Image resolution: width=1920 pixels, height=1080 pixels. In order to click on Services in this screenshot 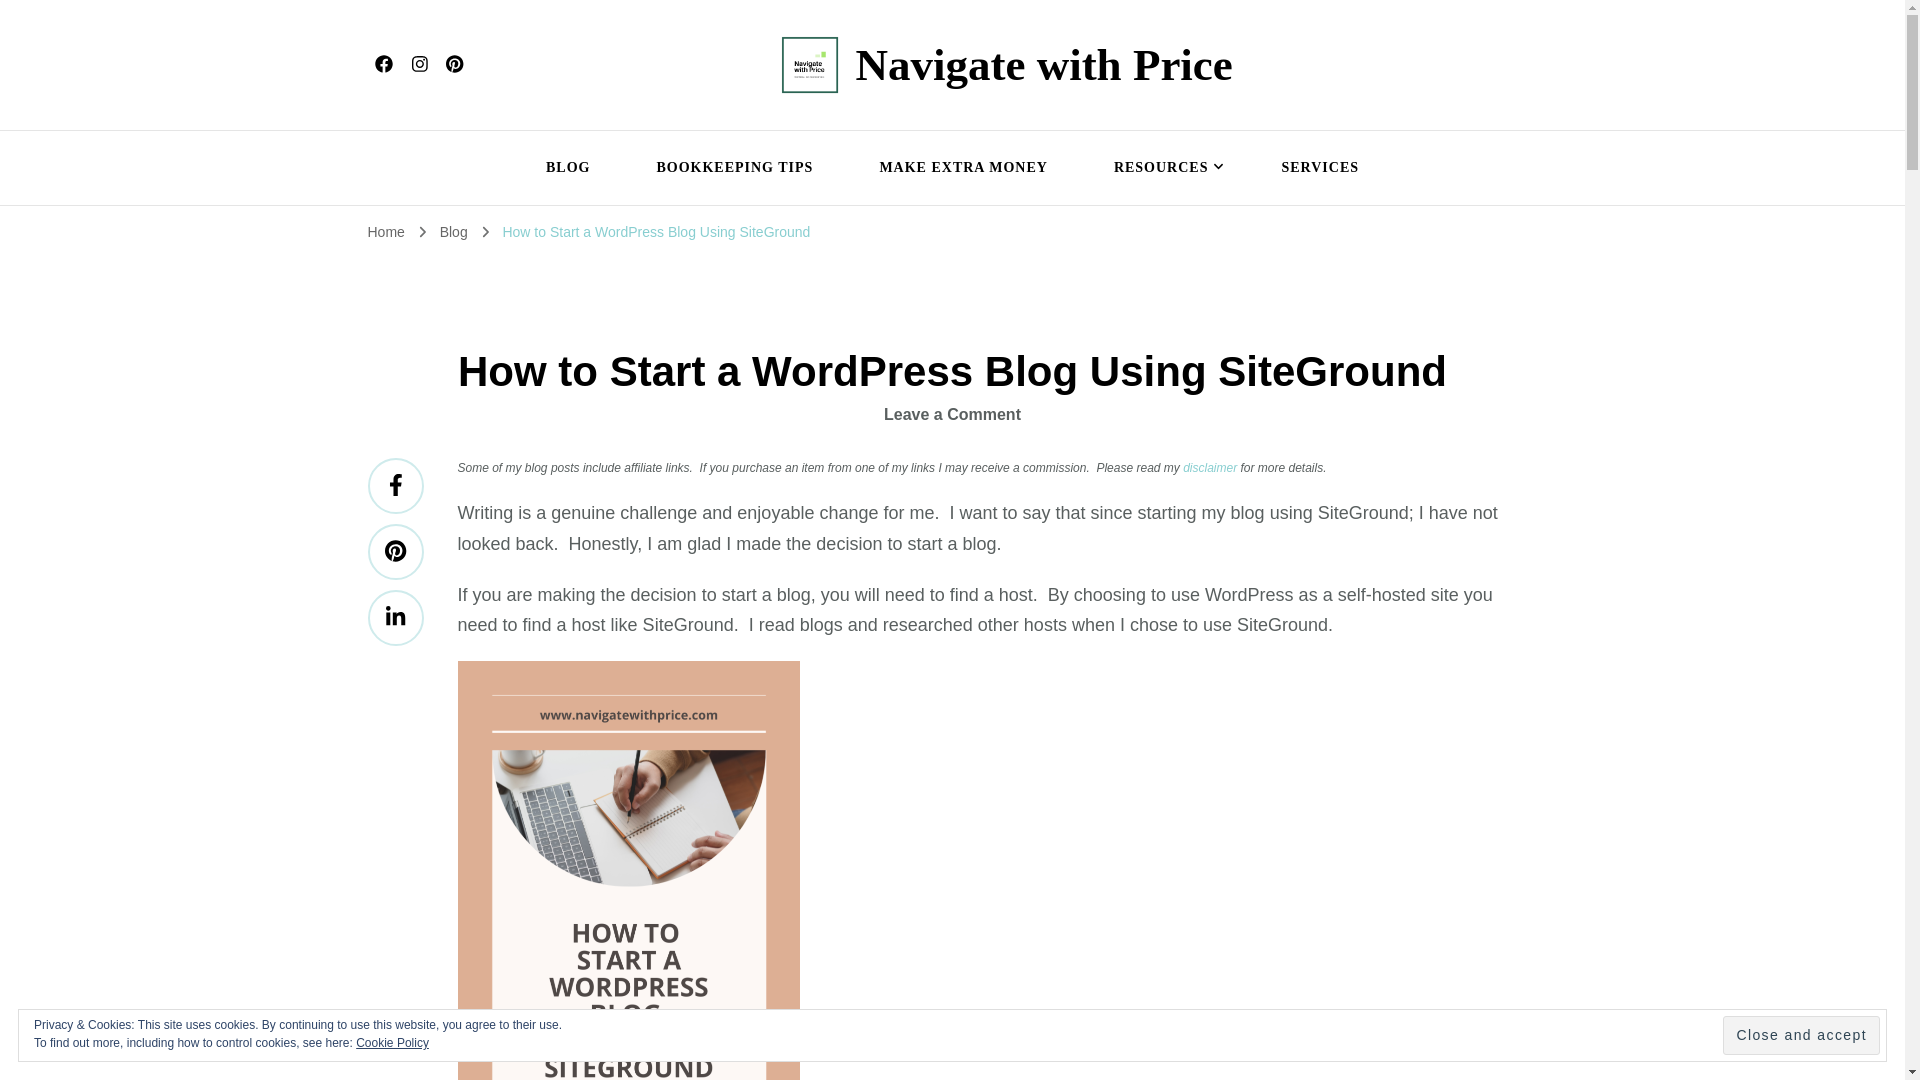, I will do `click(1320, 168)`.